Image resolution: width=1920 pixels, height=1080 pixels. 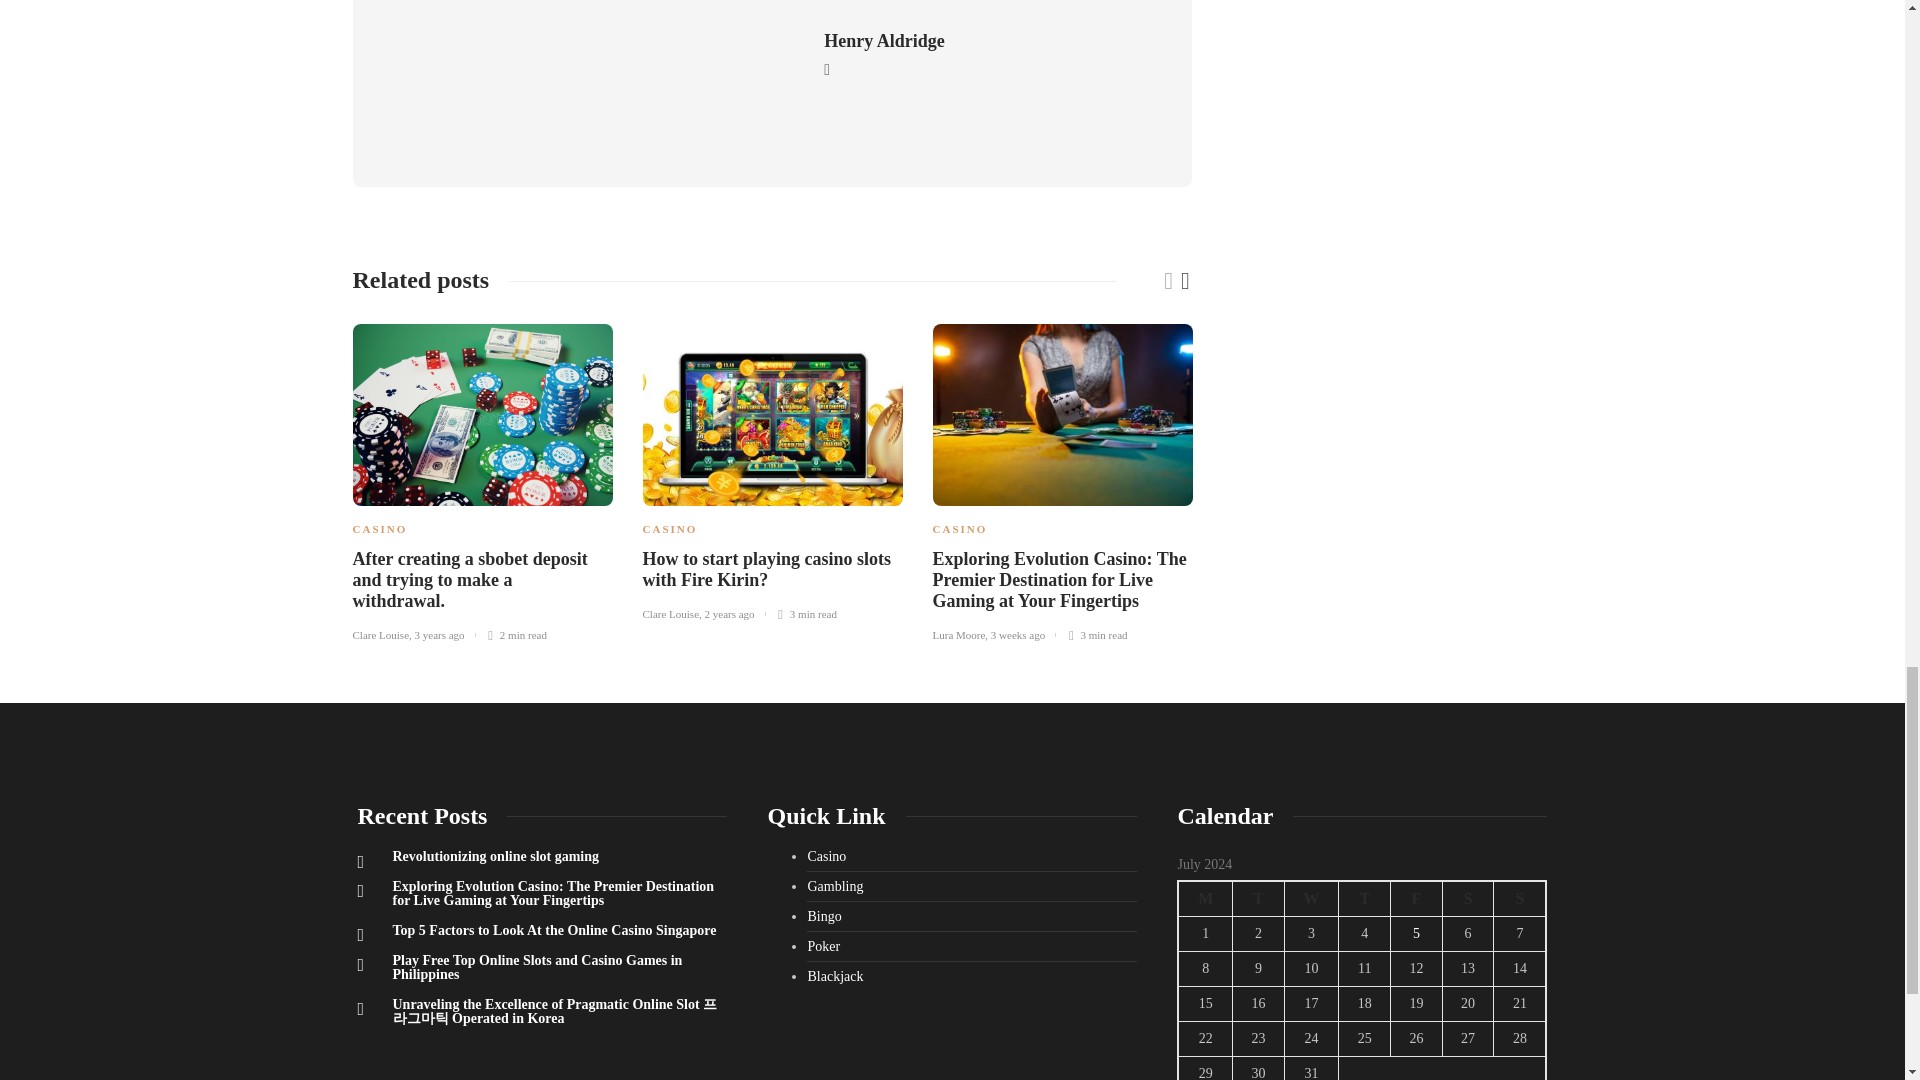 I want to click on Thursday, so click(x=1364, y=898).